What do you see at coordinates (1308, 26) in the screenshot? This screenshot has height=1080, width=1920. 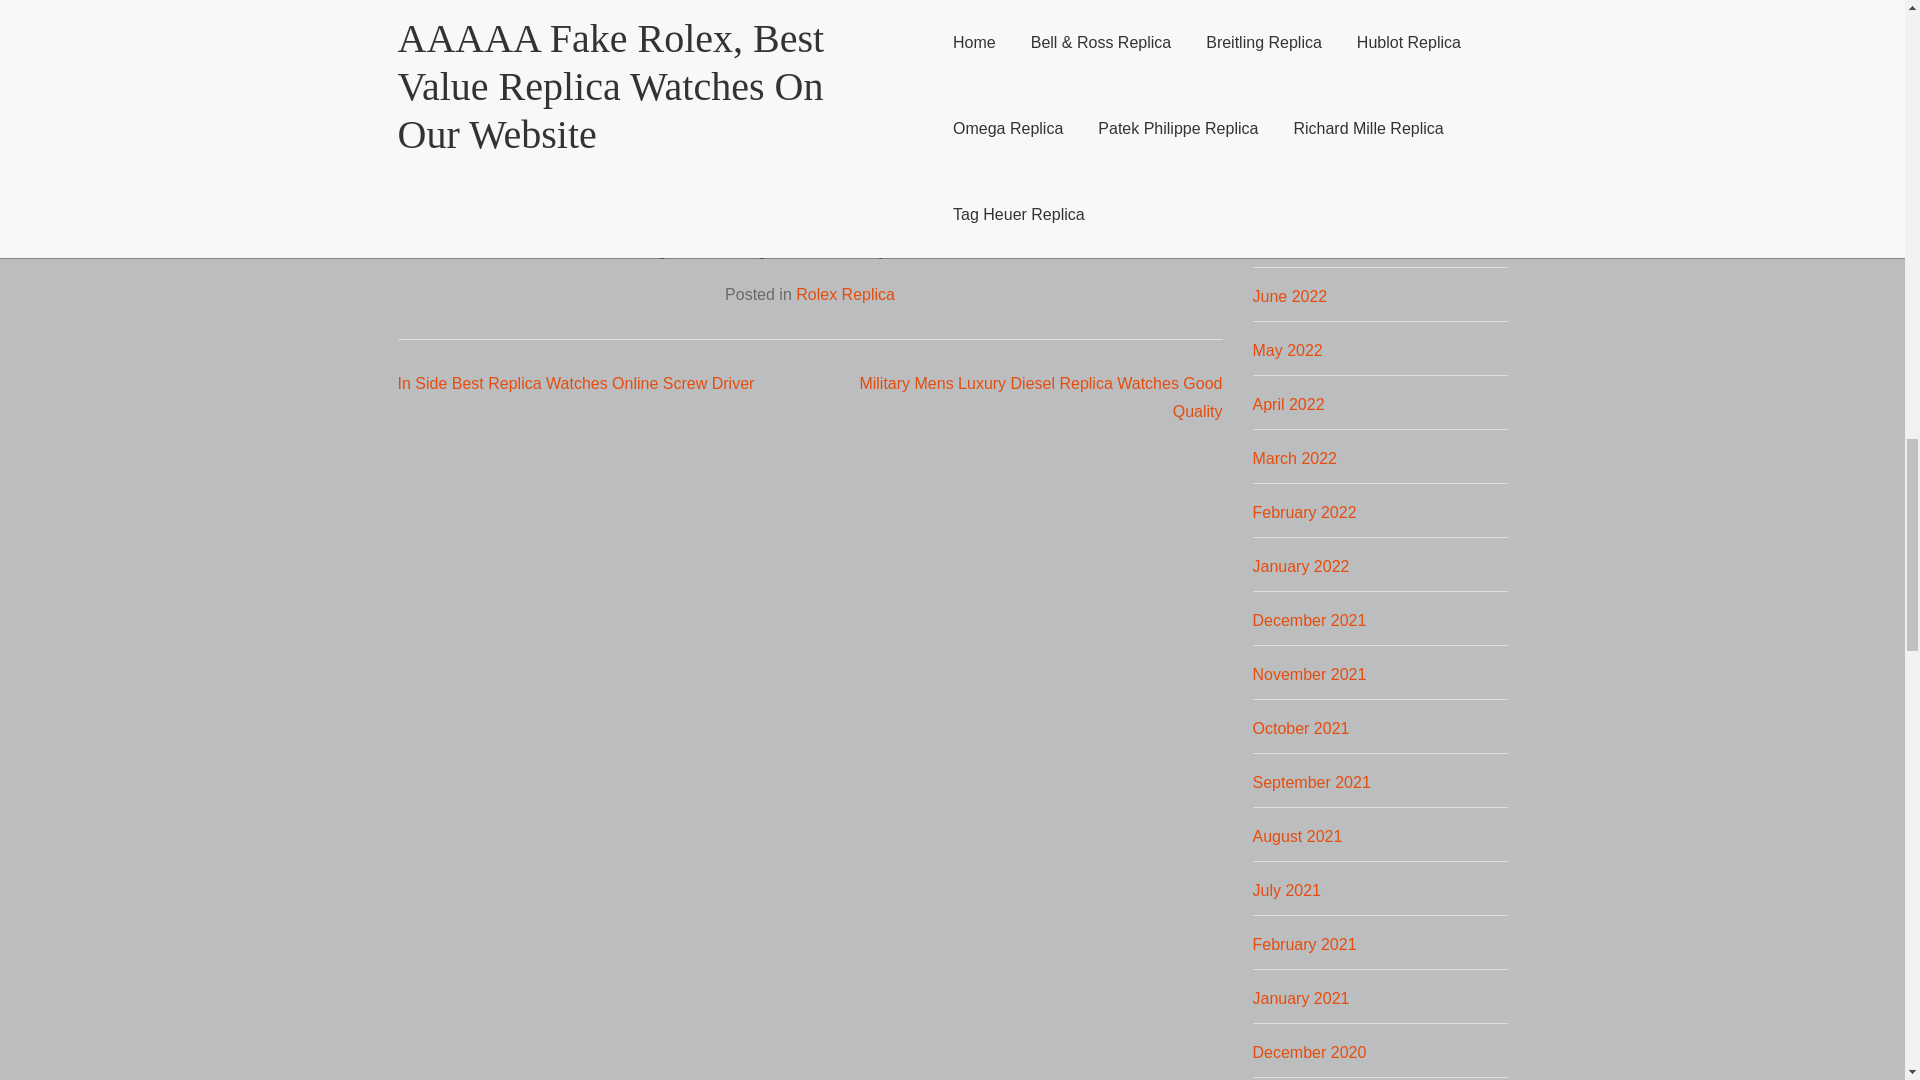 I see `November 2022` at bounding box center [1308, 26].